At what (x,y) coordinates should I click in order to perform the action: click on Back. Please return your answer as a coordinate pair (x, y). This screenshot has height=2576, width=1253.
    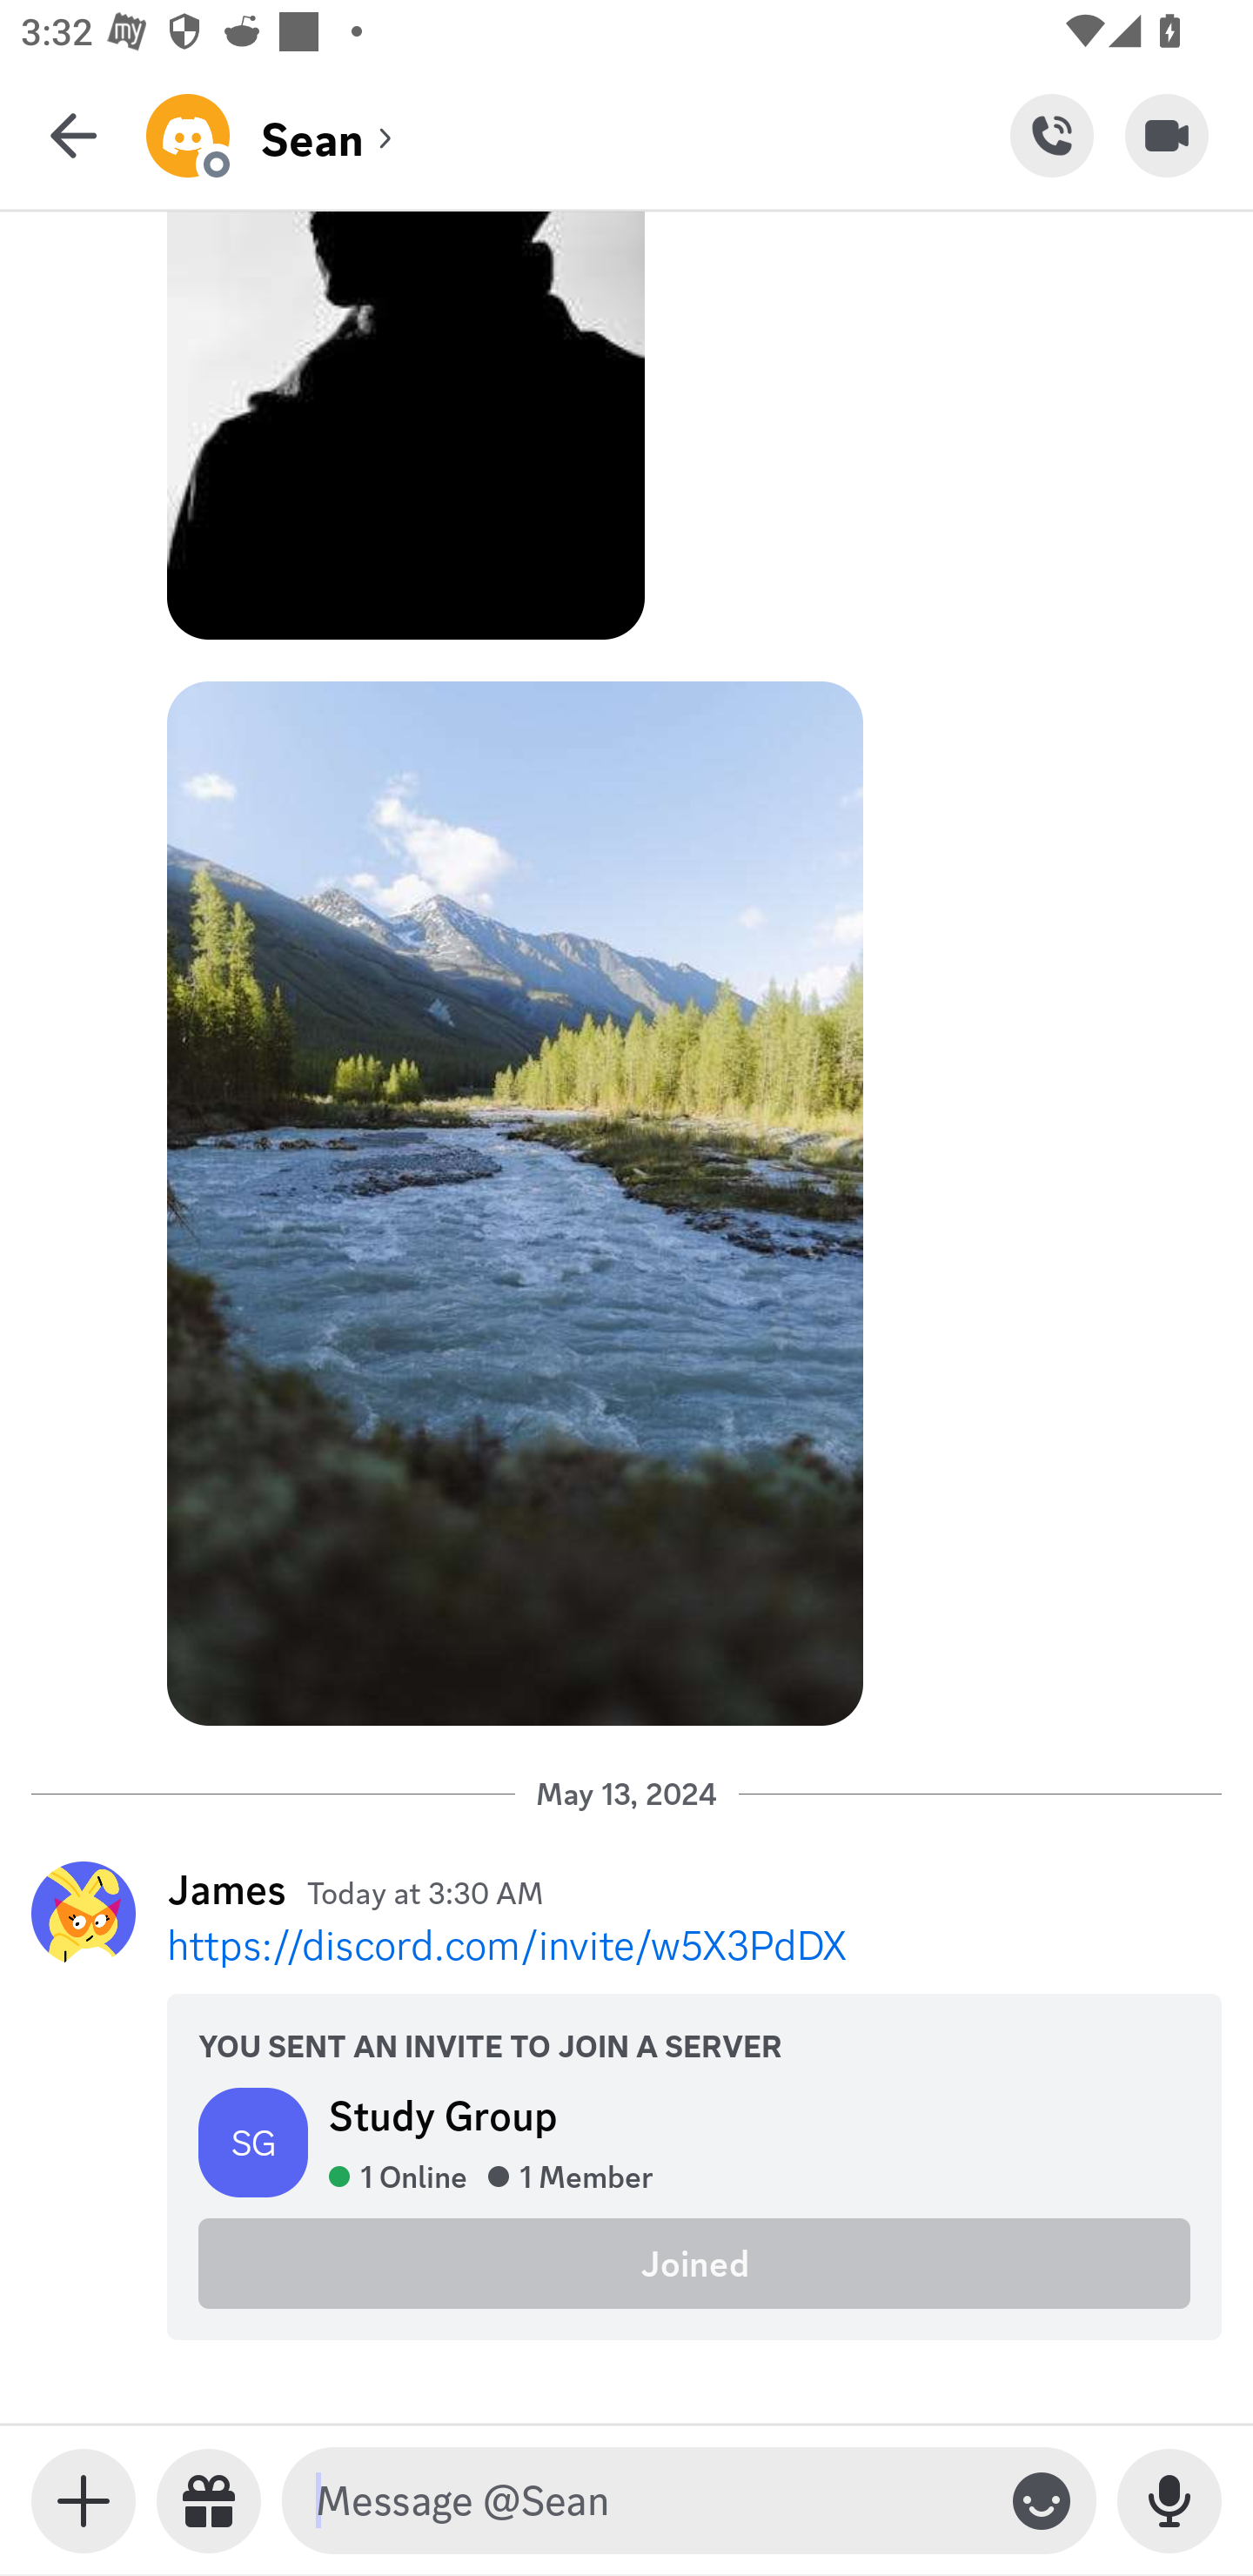
    Looking at the image, I should click on (73, 135).